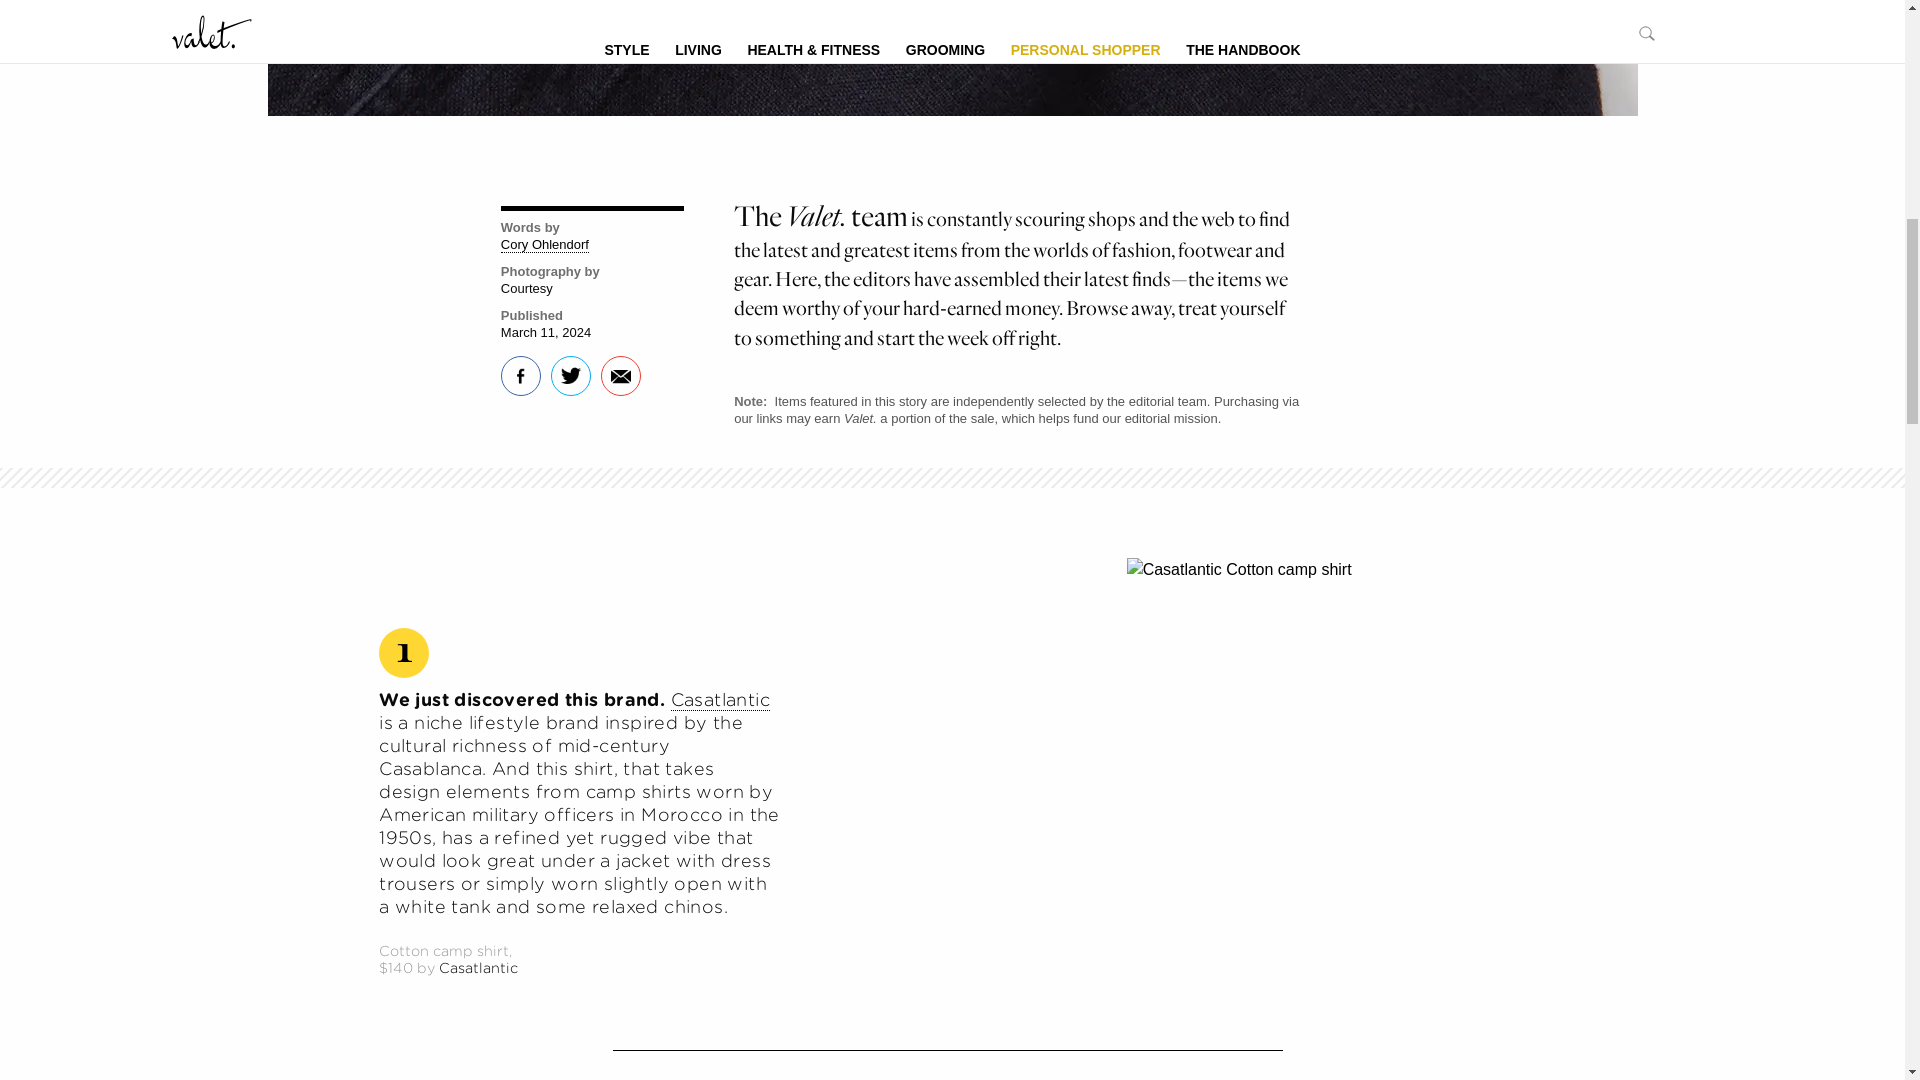 This screenshot has width=1920, height=1080. I want to click on Cory Ohlendorf, so click(545, 244).